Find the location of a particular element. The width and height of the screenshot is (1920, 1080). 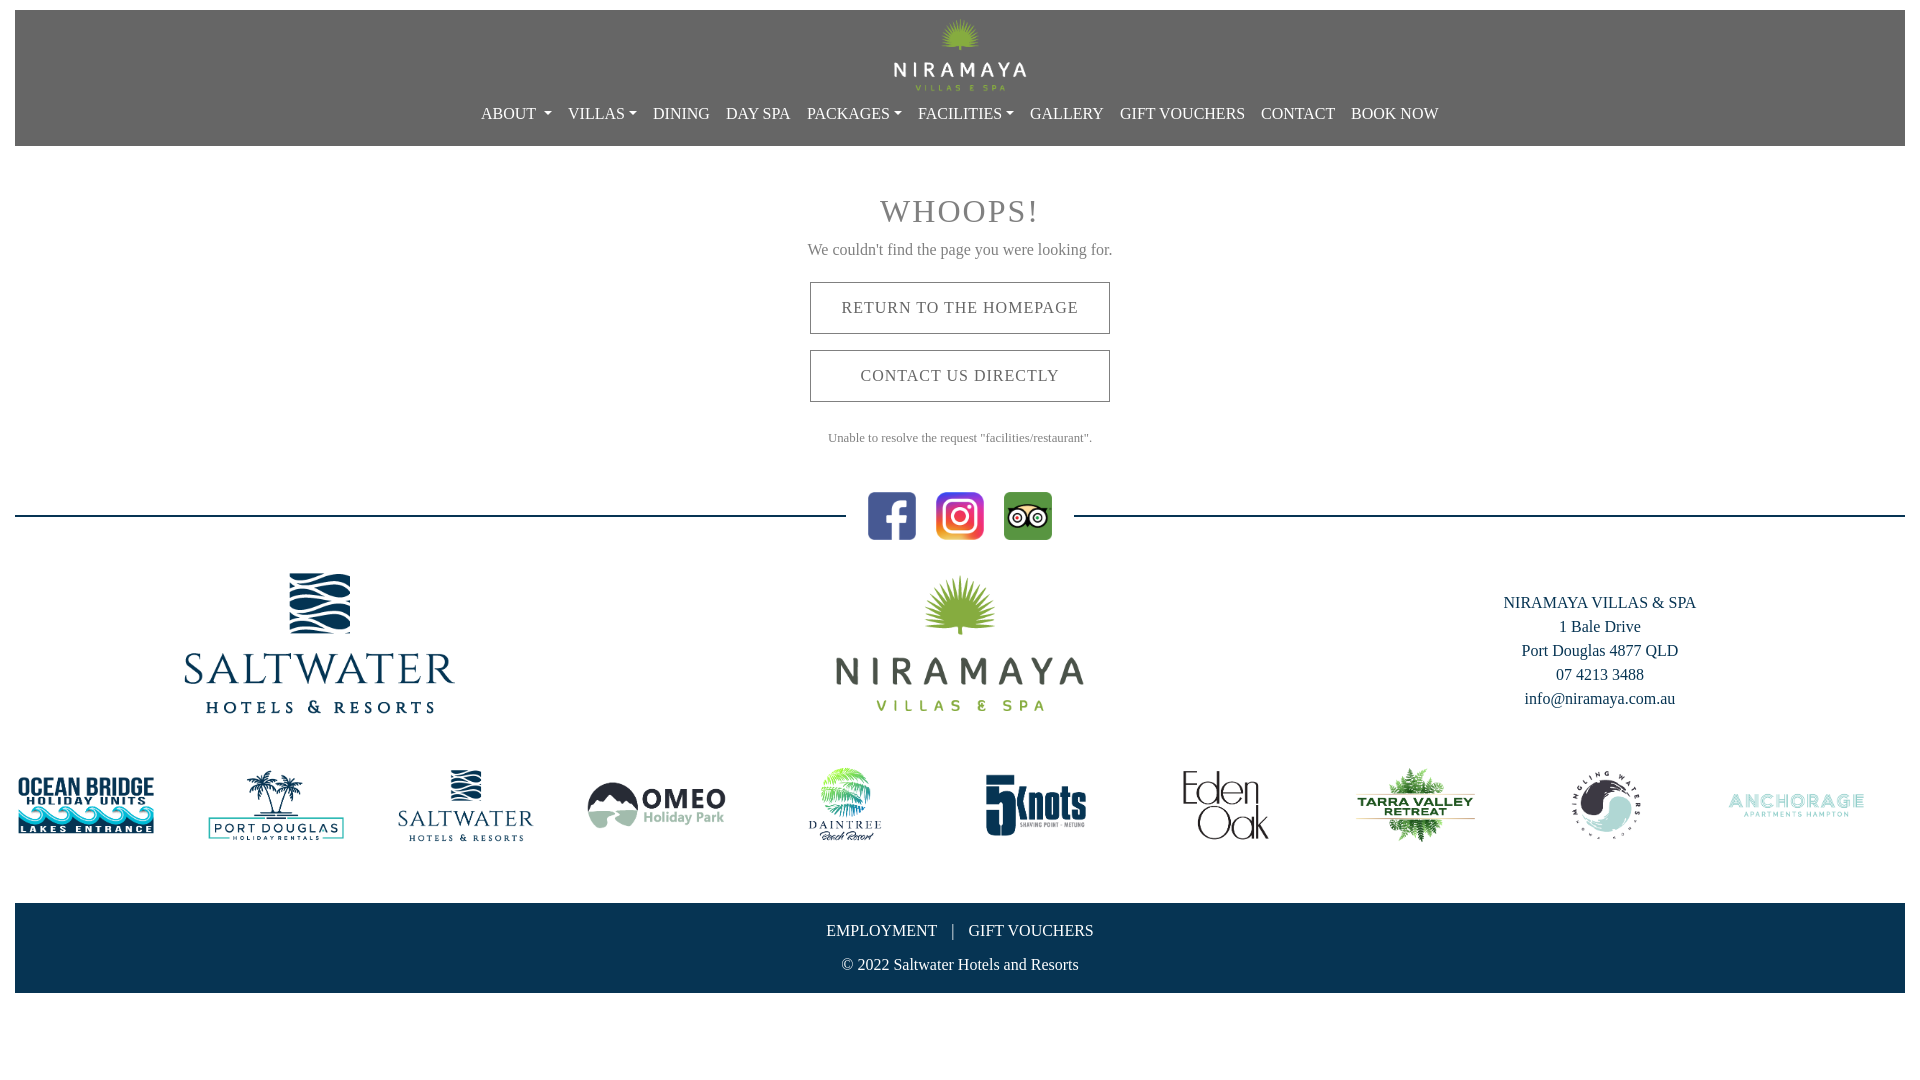

DINING is located at coordinates (682, 114).